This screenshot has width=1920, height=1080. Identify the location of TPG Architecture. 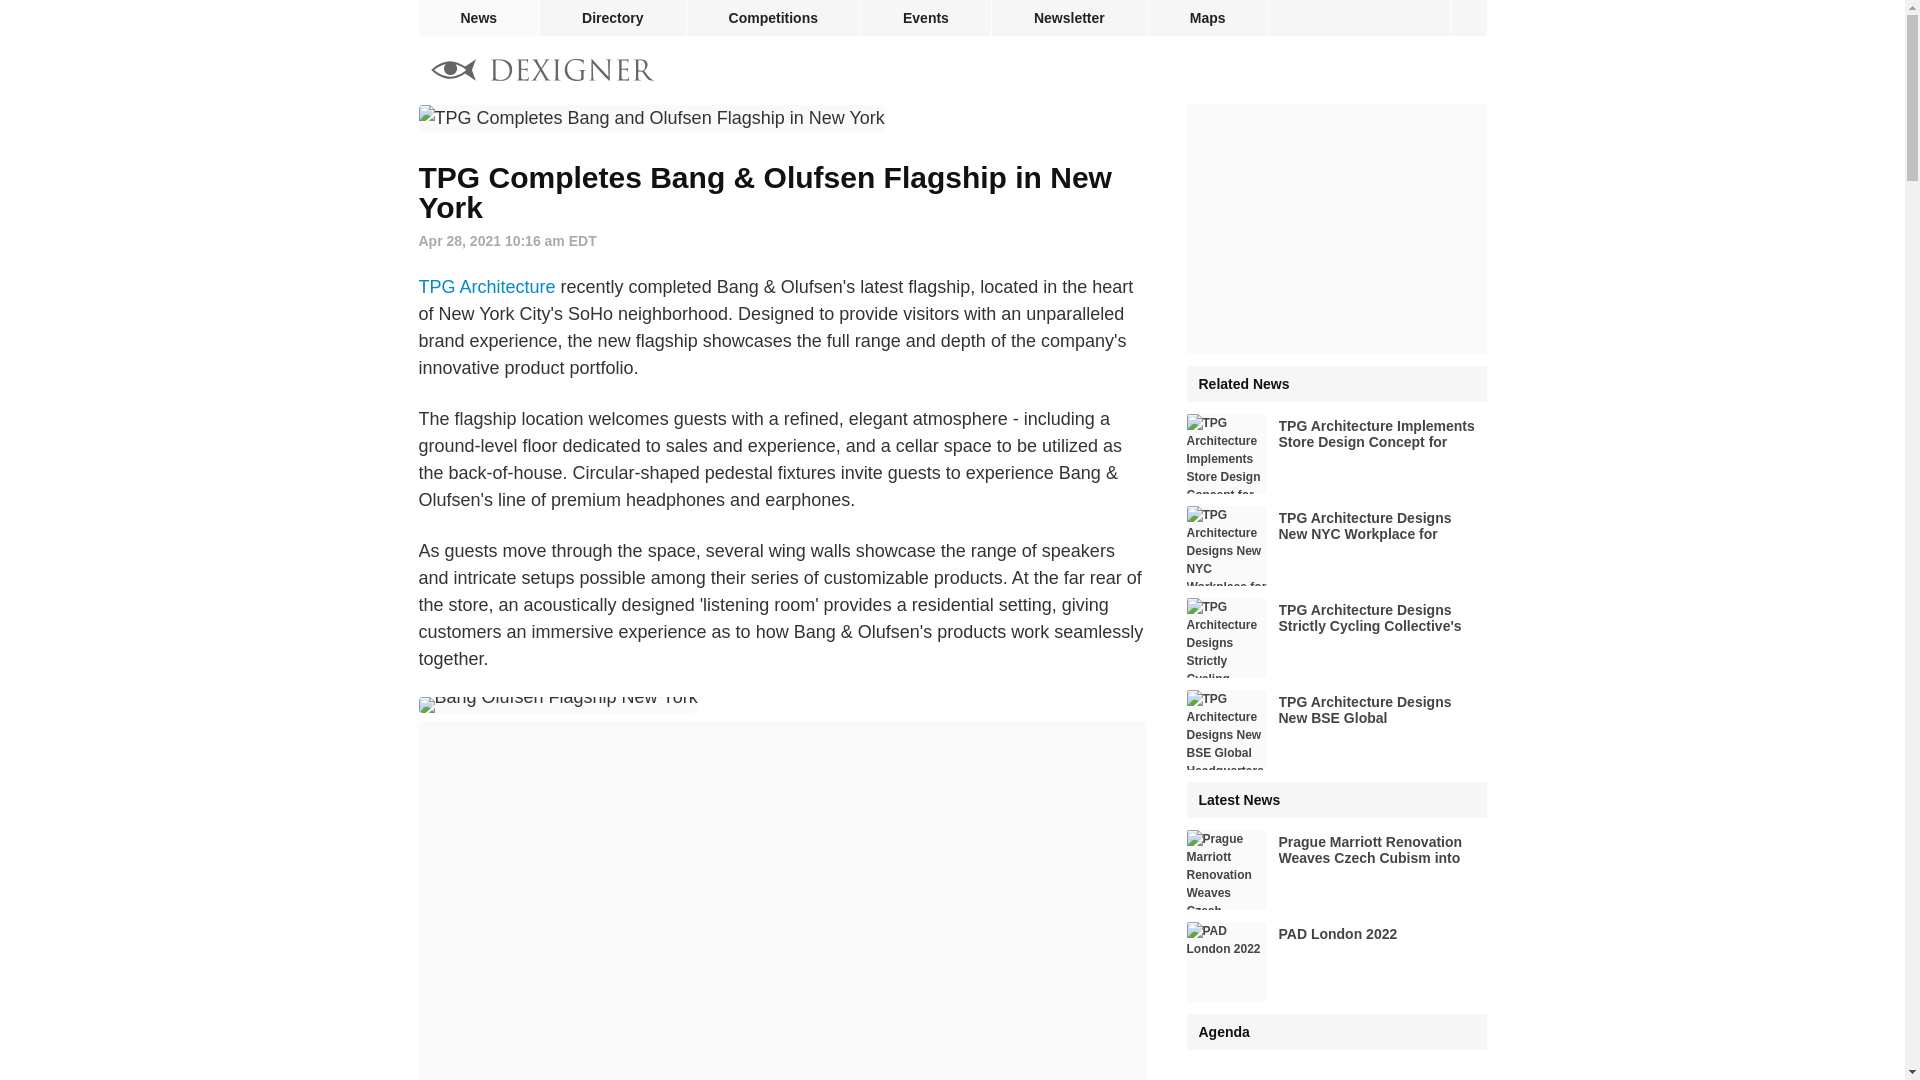
(486, 286).